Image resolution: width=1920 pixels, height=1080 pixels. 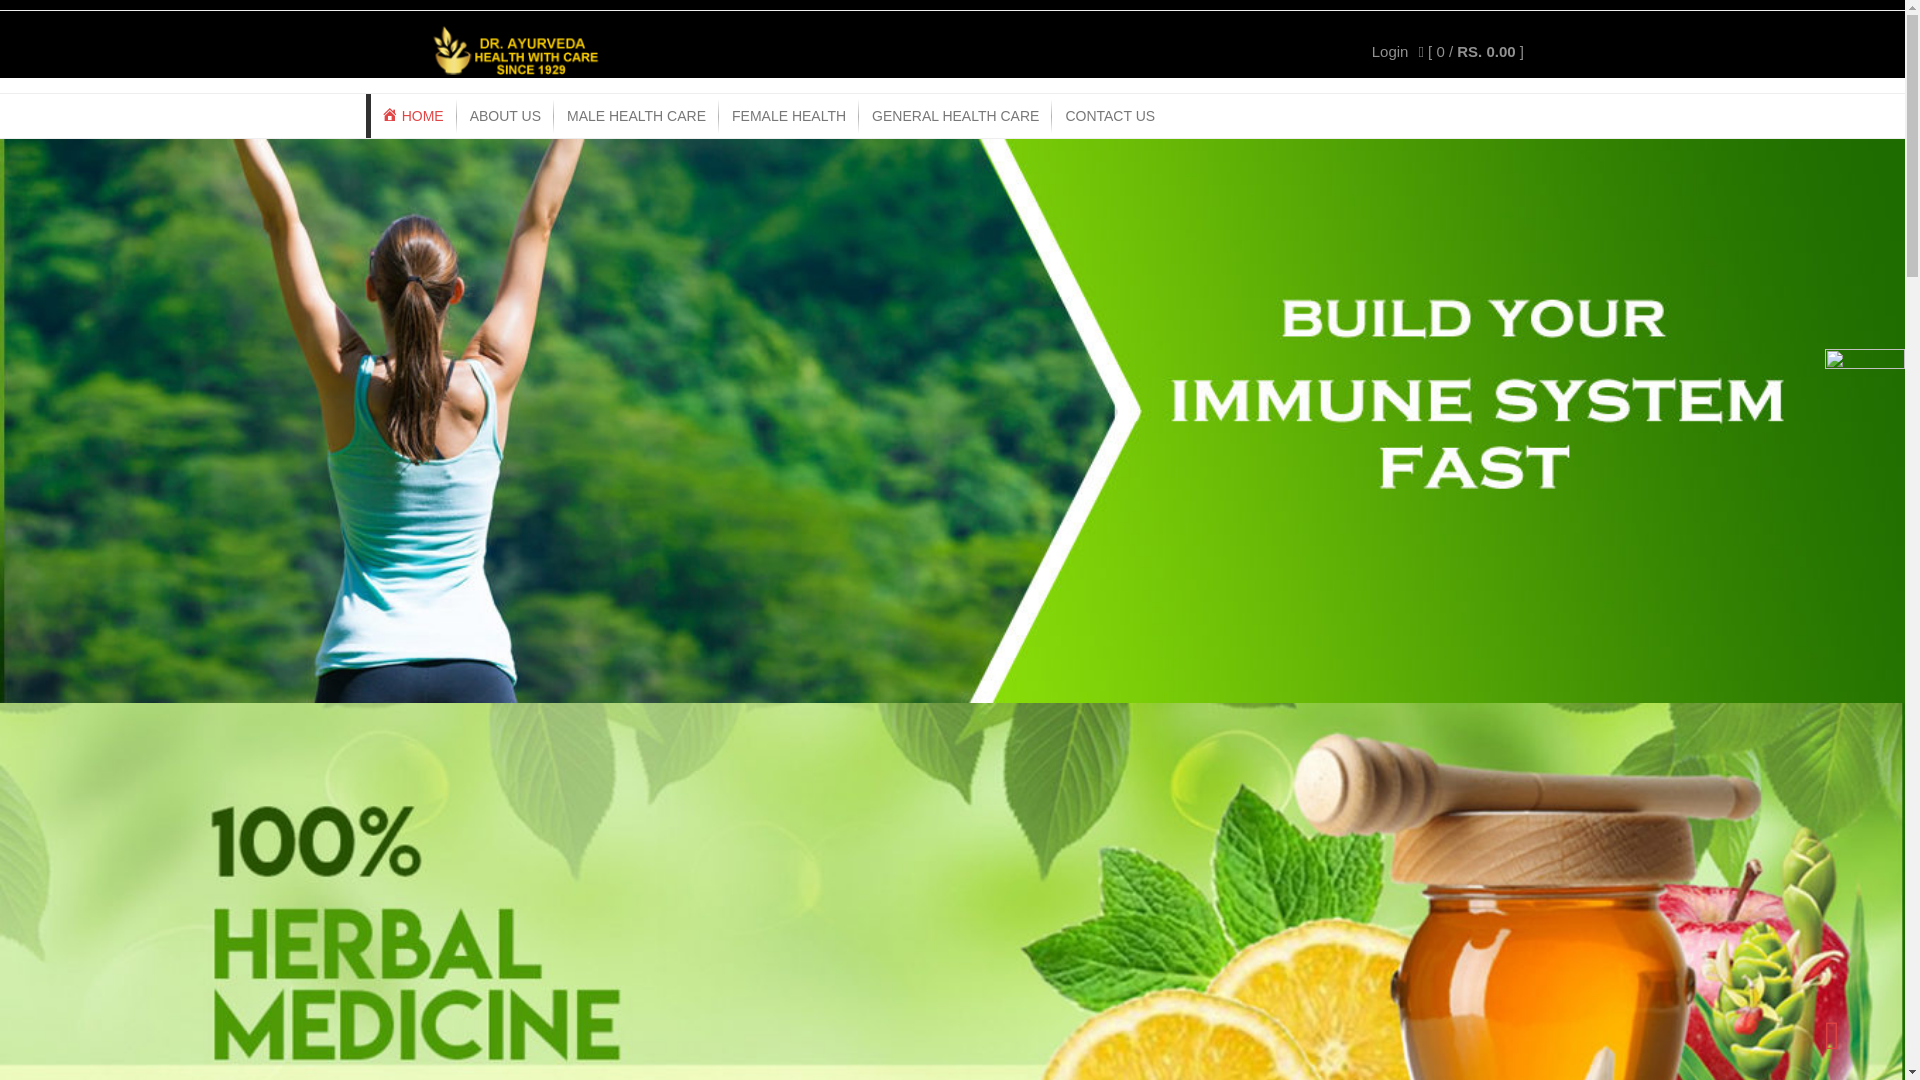 What do you see at coordinates (1390, 52) in the screenshot?
I see `Login` at bounding box center [1390, 52].